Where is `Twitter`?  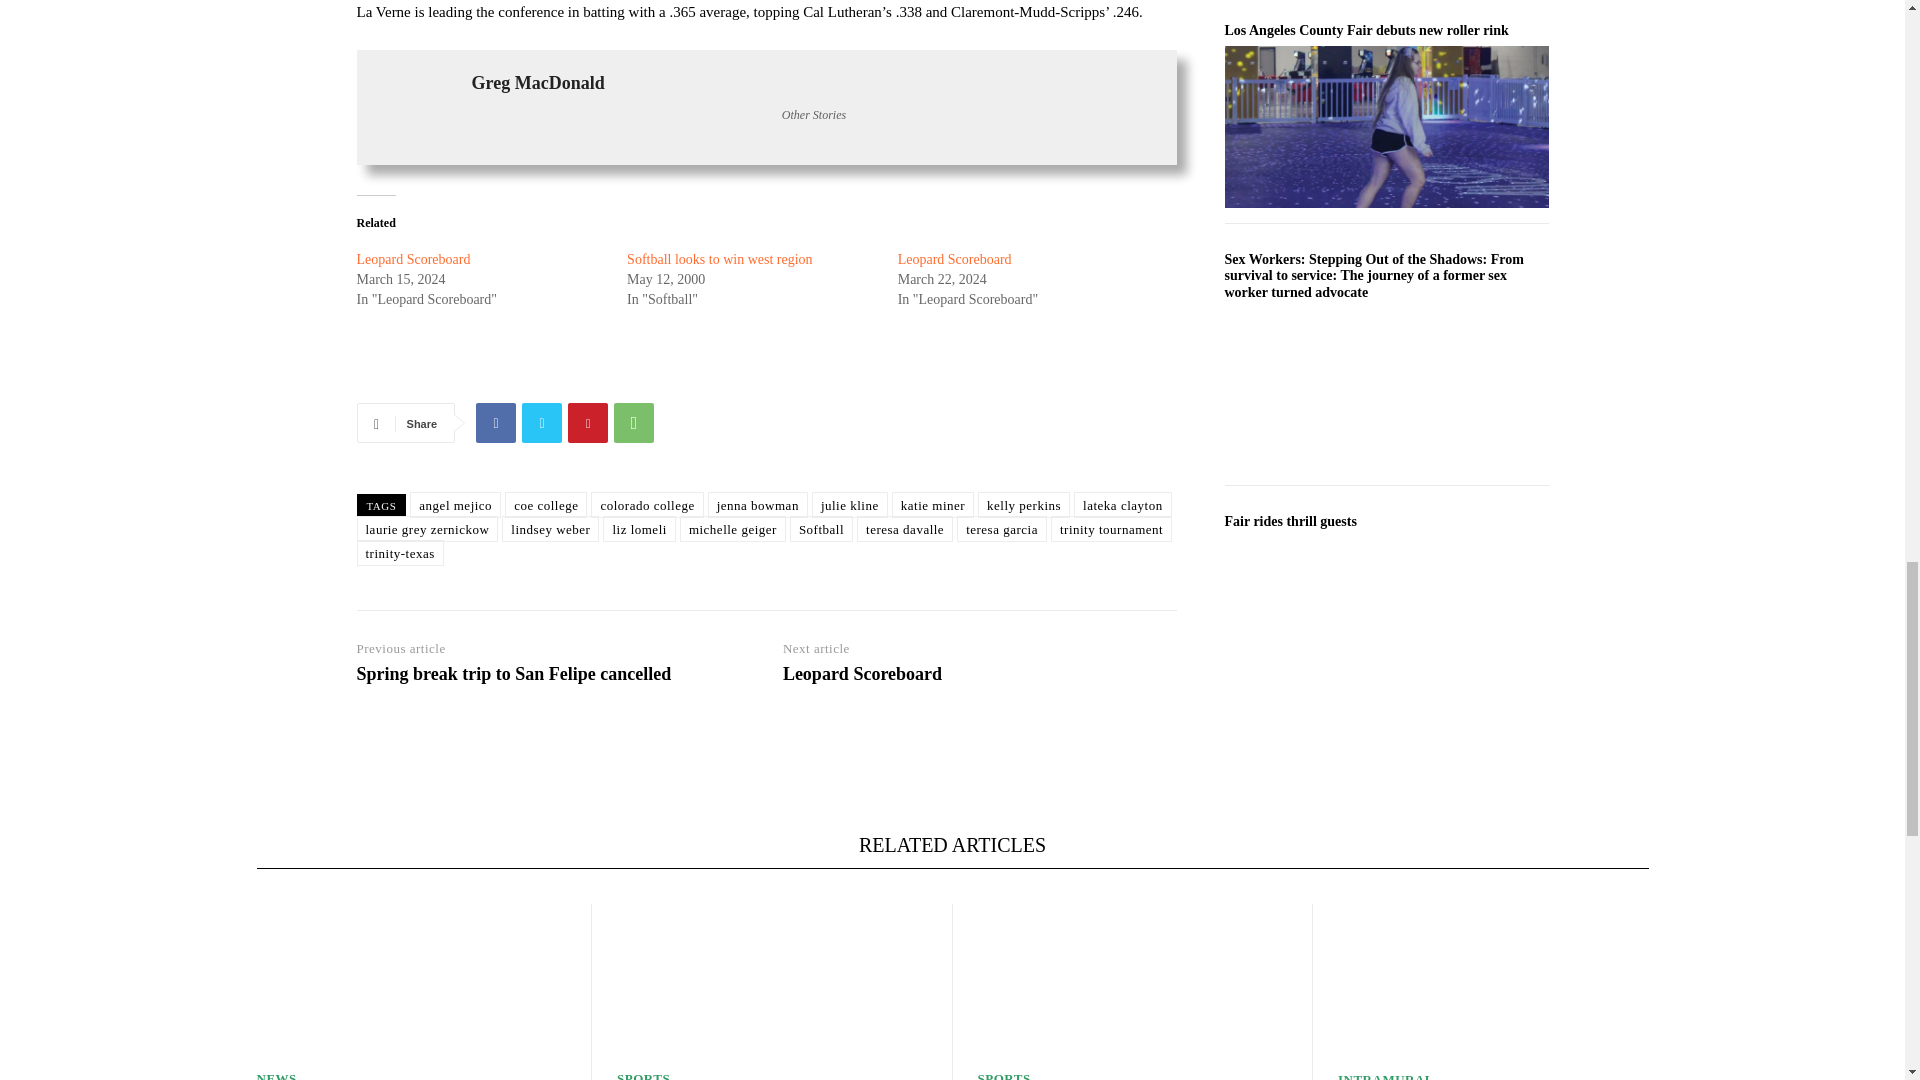 Twitter is located at coordinates (542, 422).